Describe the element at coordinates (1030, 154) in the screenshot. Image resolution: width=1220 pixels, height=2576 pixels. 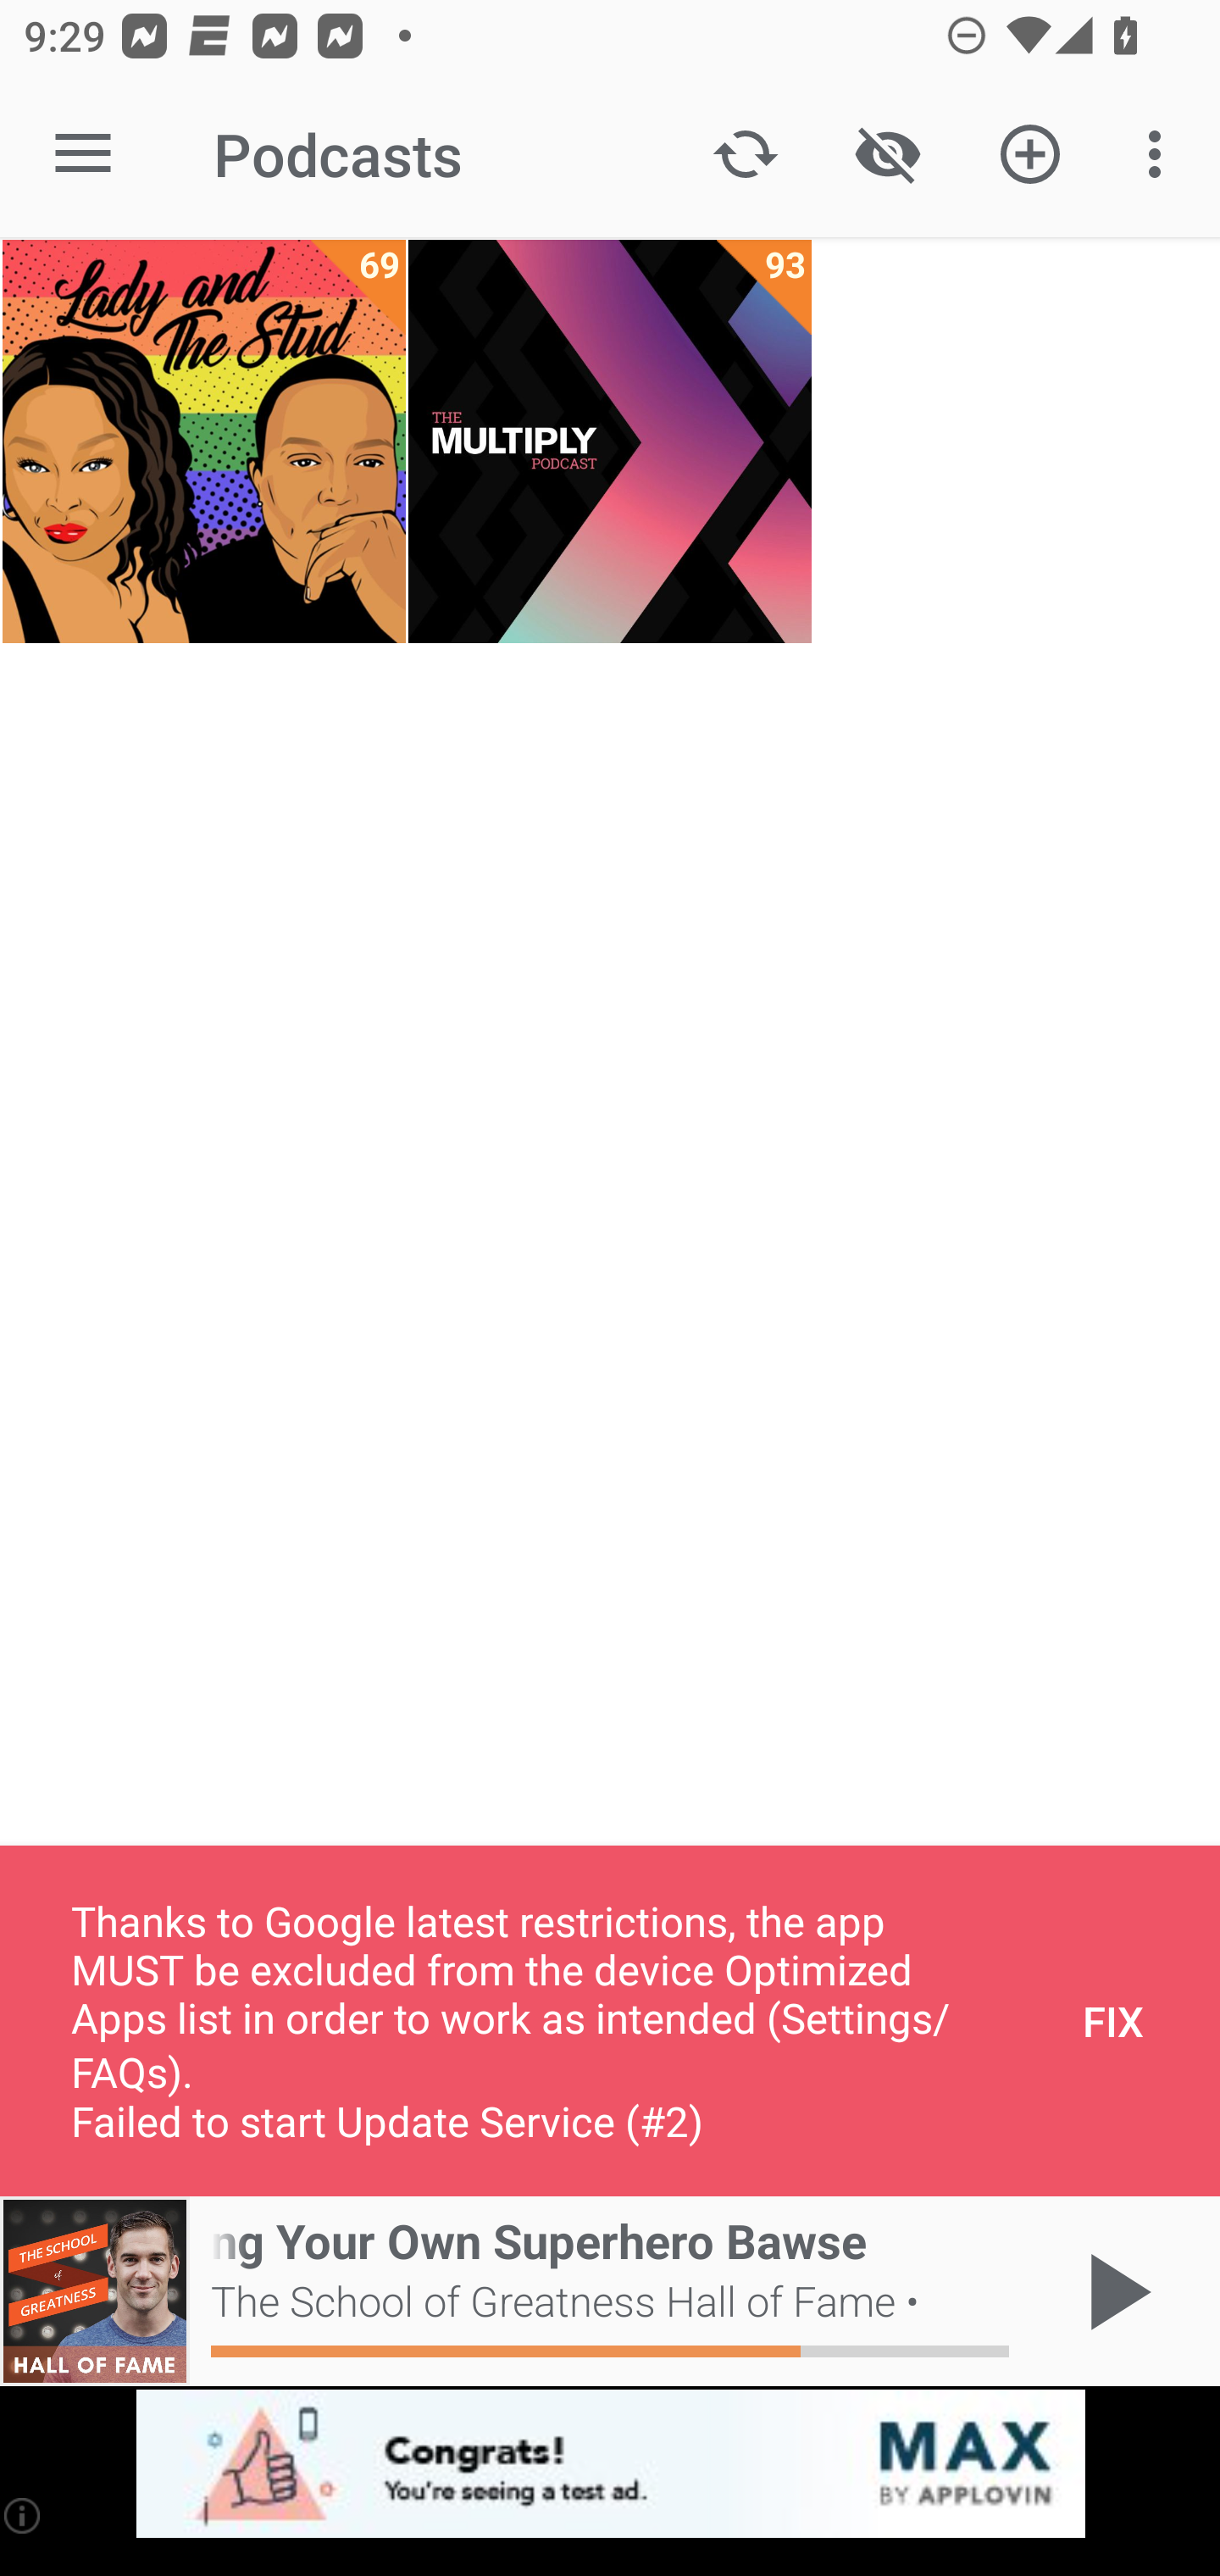
I see `Add new Podcast` at that location.